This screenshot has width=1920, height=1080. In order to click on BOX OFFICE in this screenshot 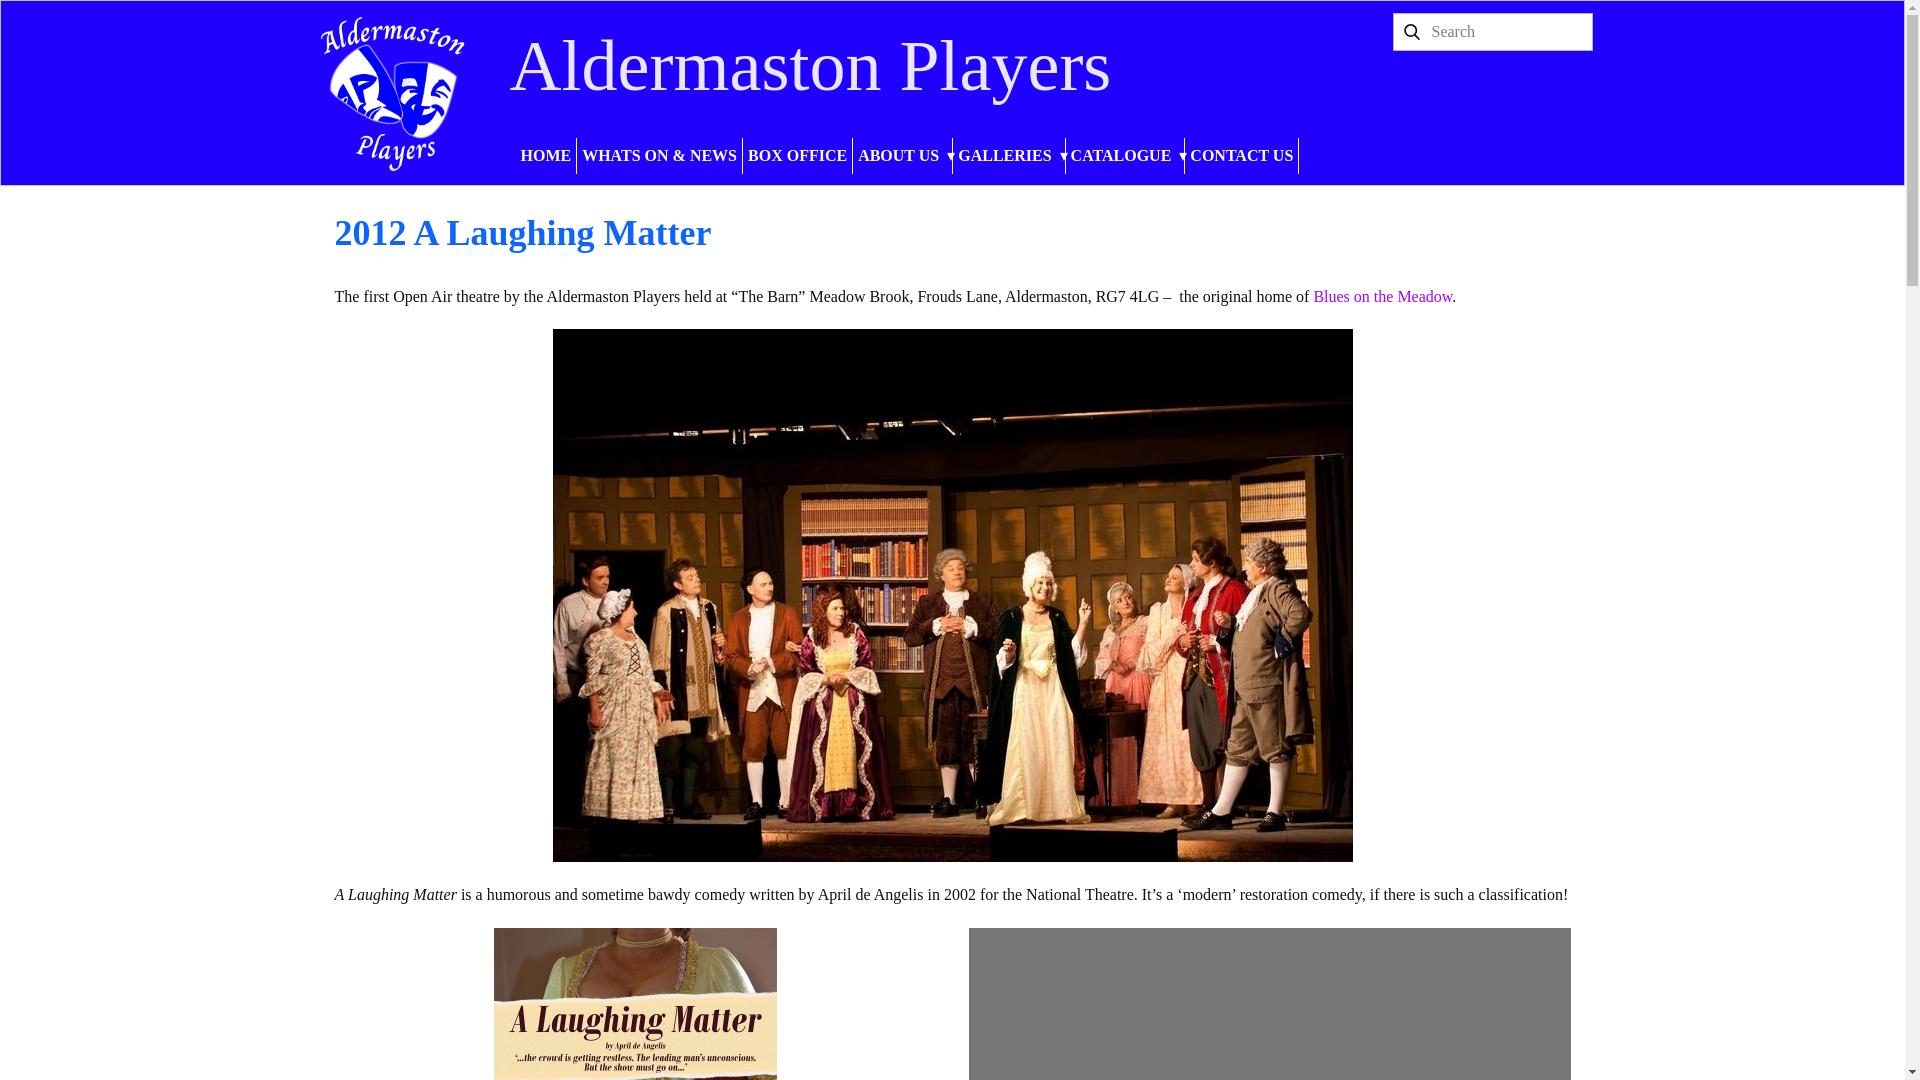, I will do `click(798, 156)`.